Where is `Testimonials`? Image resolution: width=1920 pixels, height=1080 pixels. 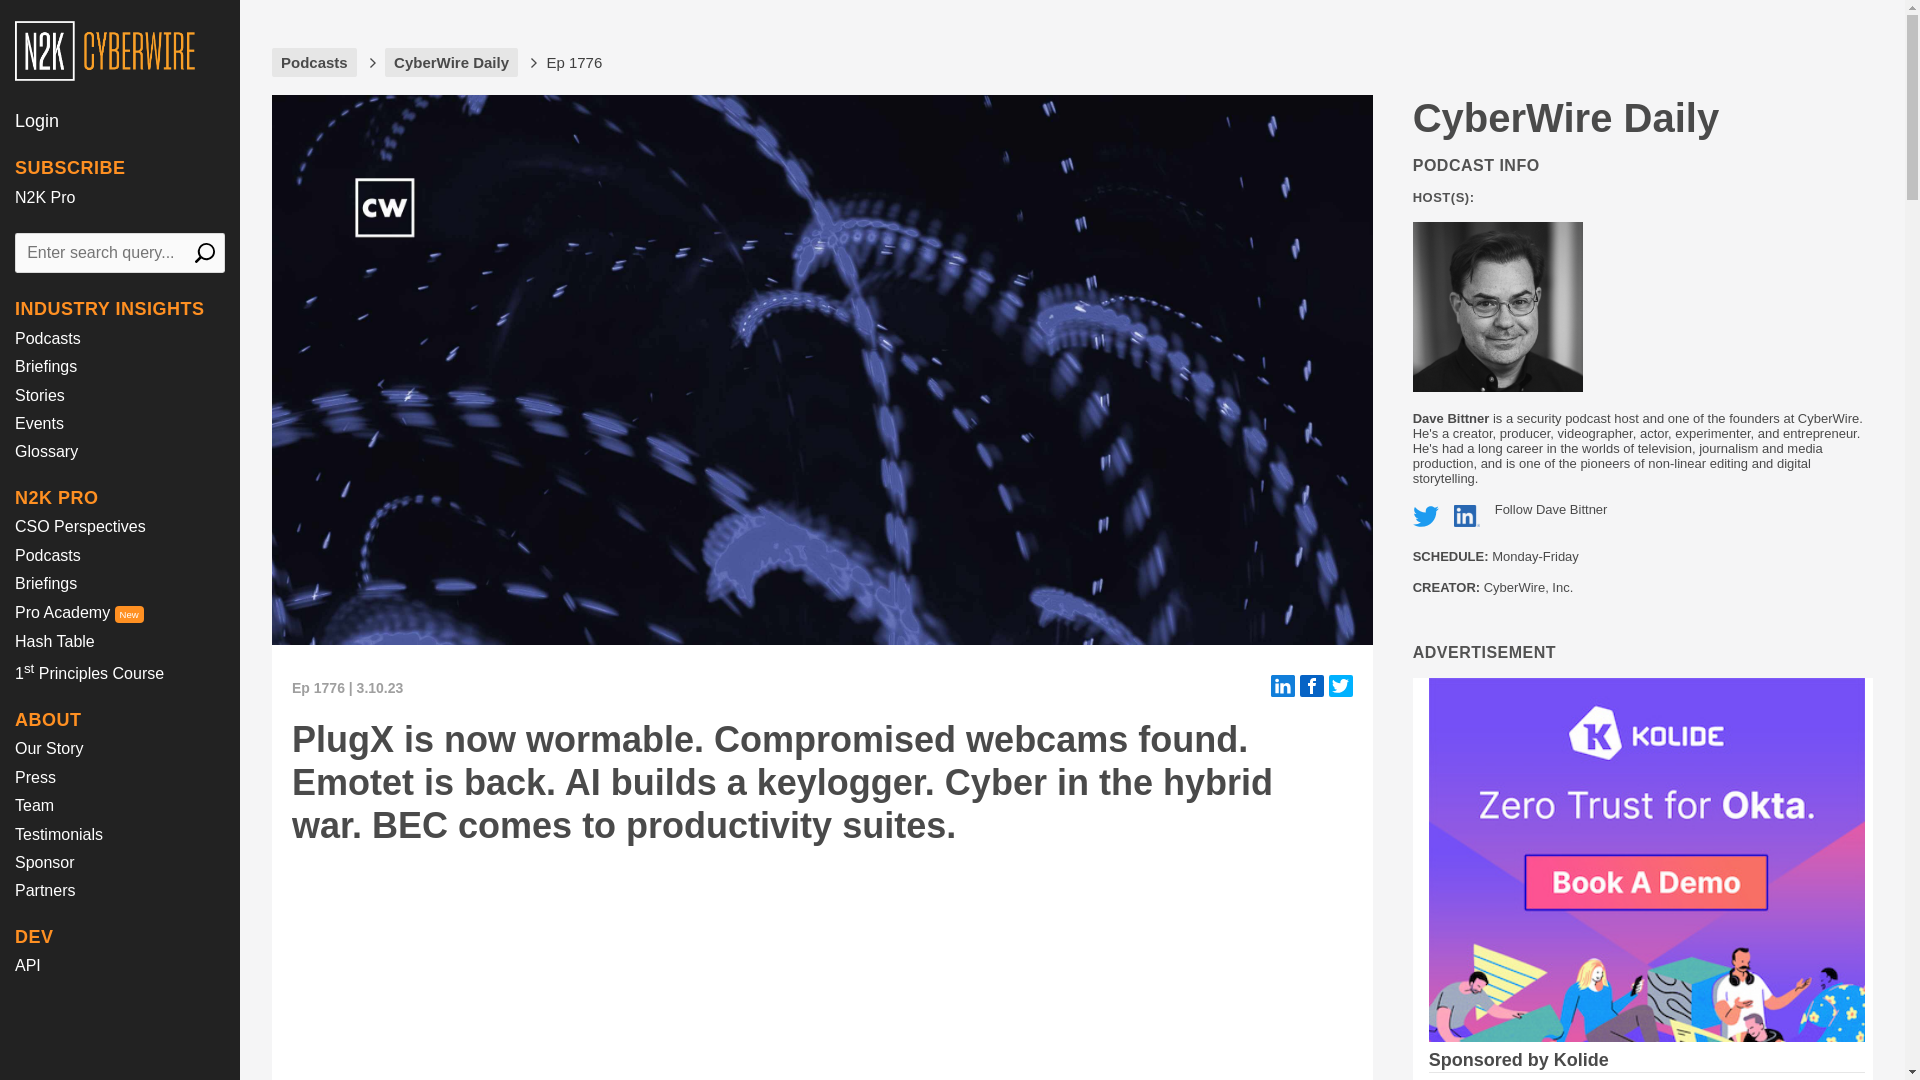
Testimonials is located at coordinates (59, 834).